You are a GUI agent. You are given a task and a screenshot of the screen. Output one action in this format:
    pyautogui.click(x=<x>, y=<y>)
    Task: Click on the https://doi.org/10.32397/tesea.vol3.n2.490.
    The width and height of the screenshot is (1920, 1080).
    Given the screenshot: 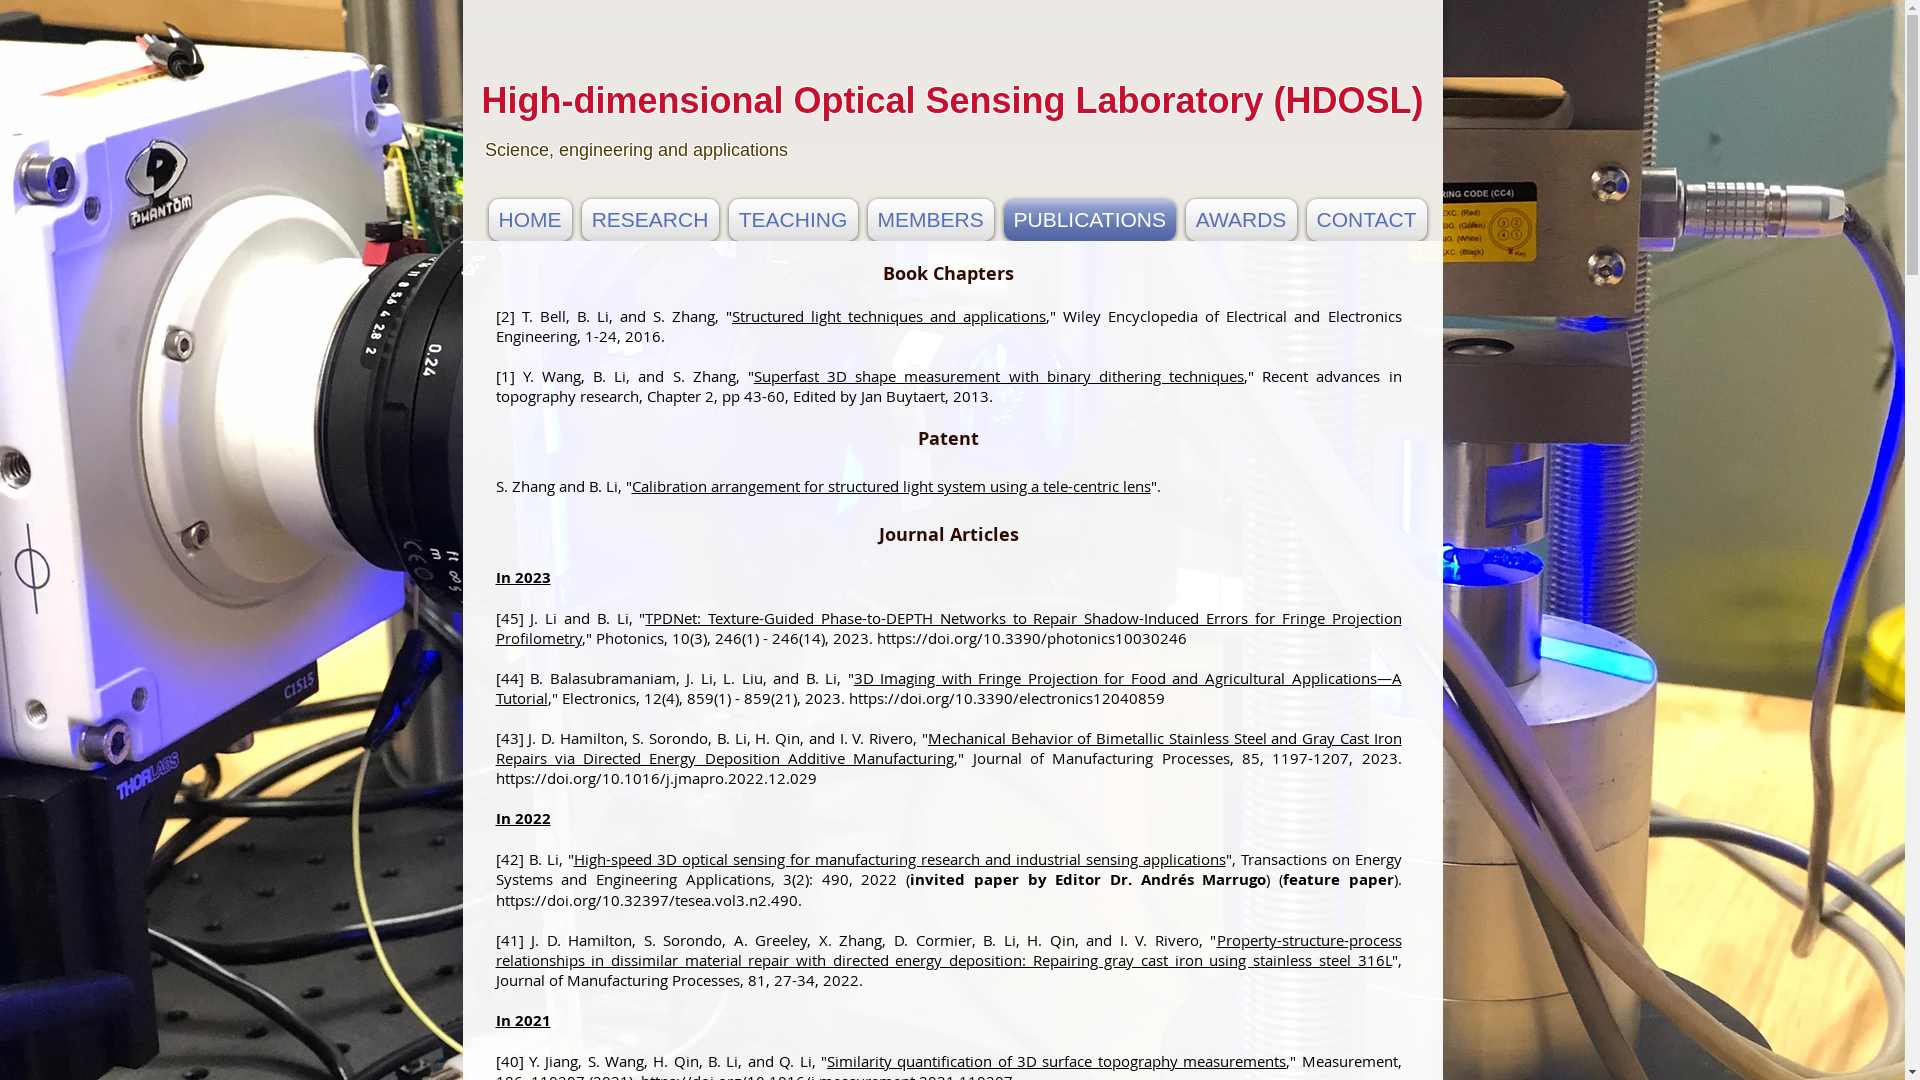 What is the action you would take?
    pyautogui.click(x=649, y=900)
    